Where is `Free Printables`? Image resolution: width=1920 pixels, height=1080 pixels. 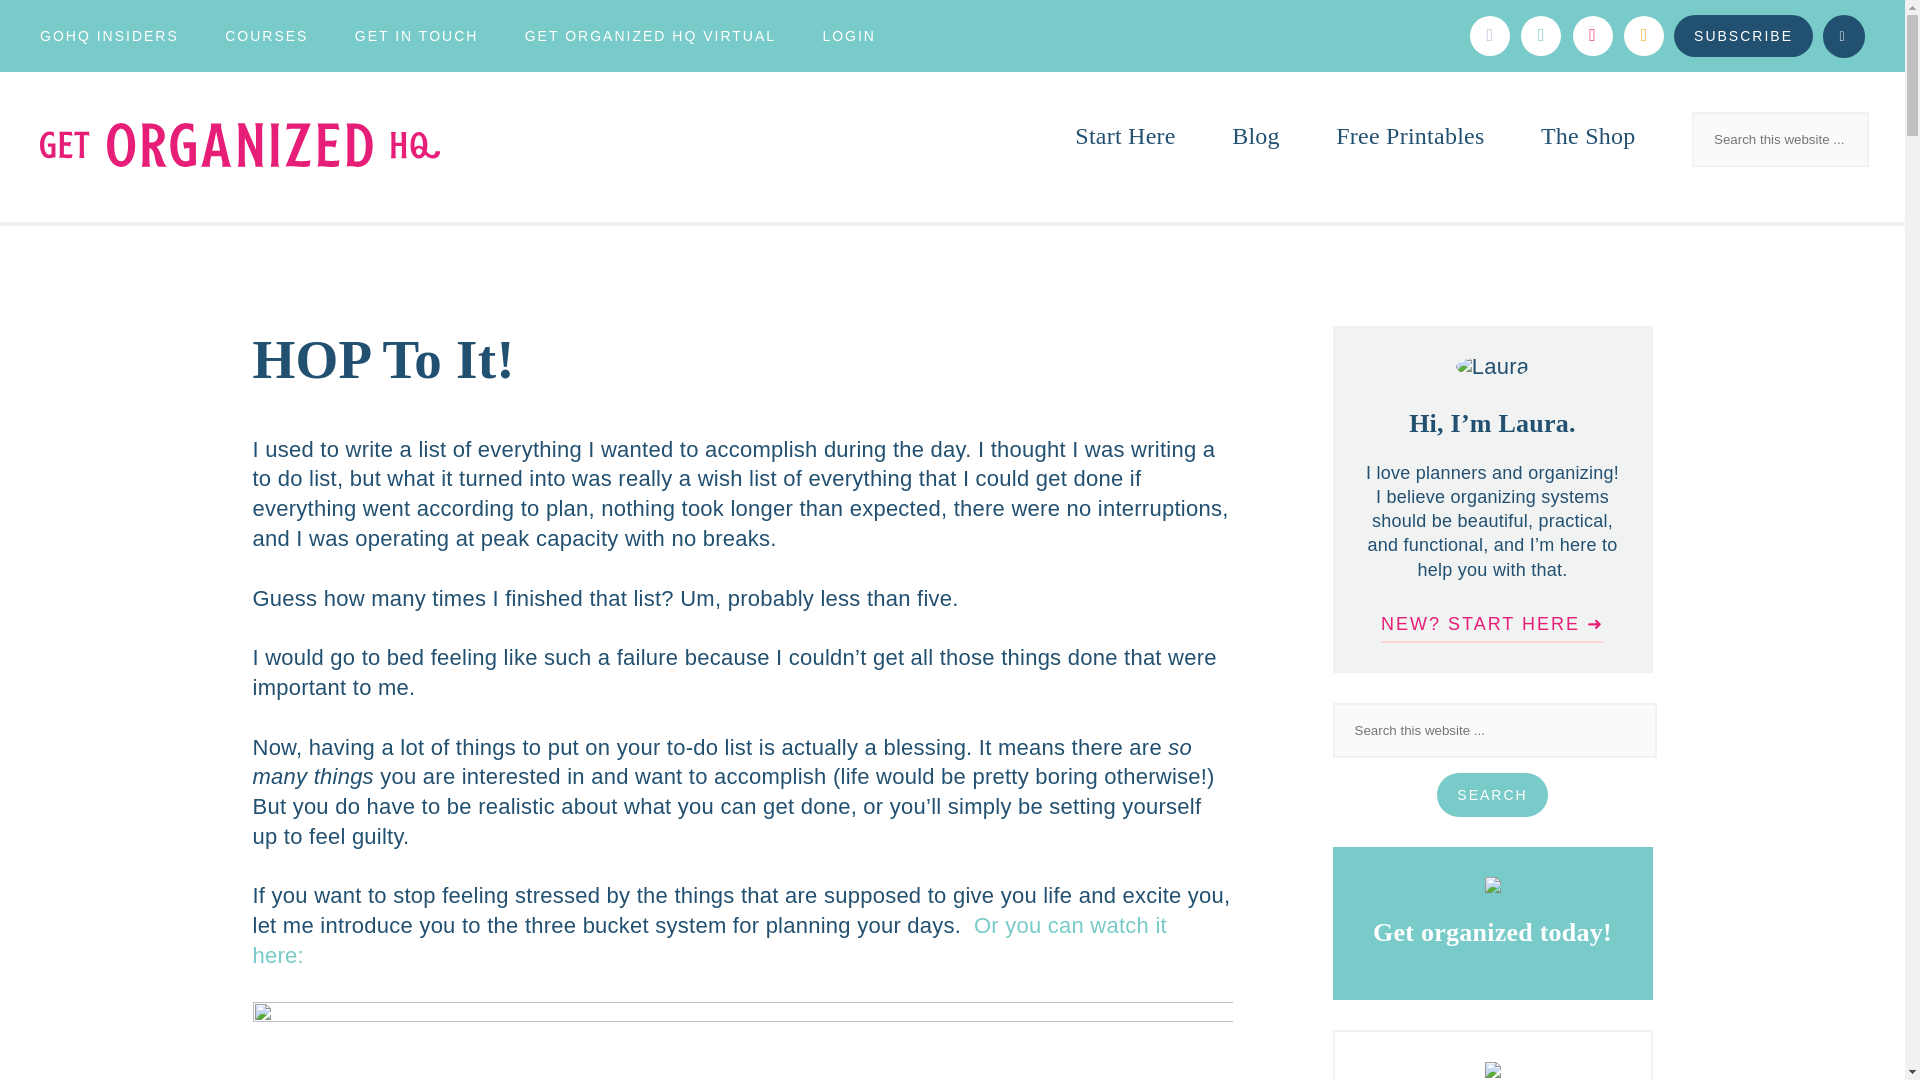 Free Printables is located at coordinates (1410, 136).